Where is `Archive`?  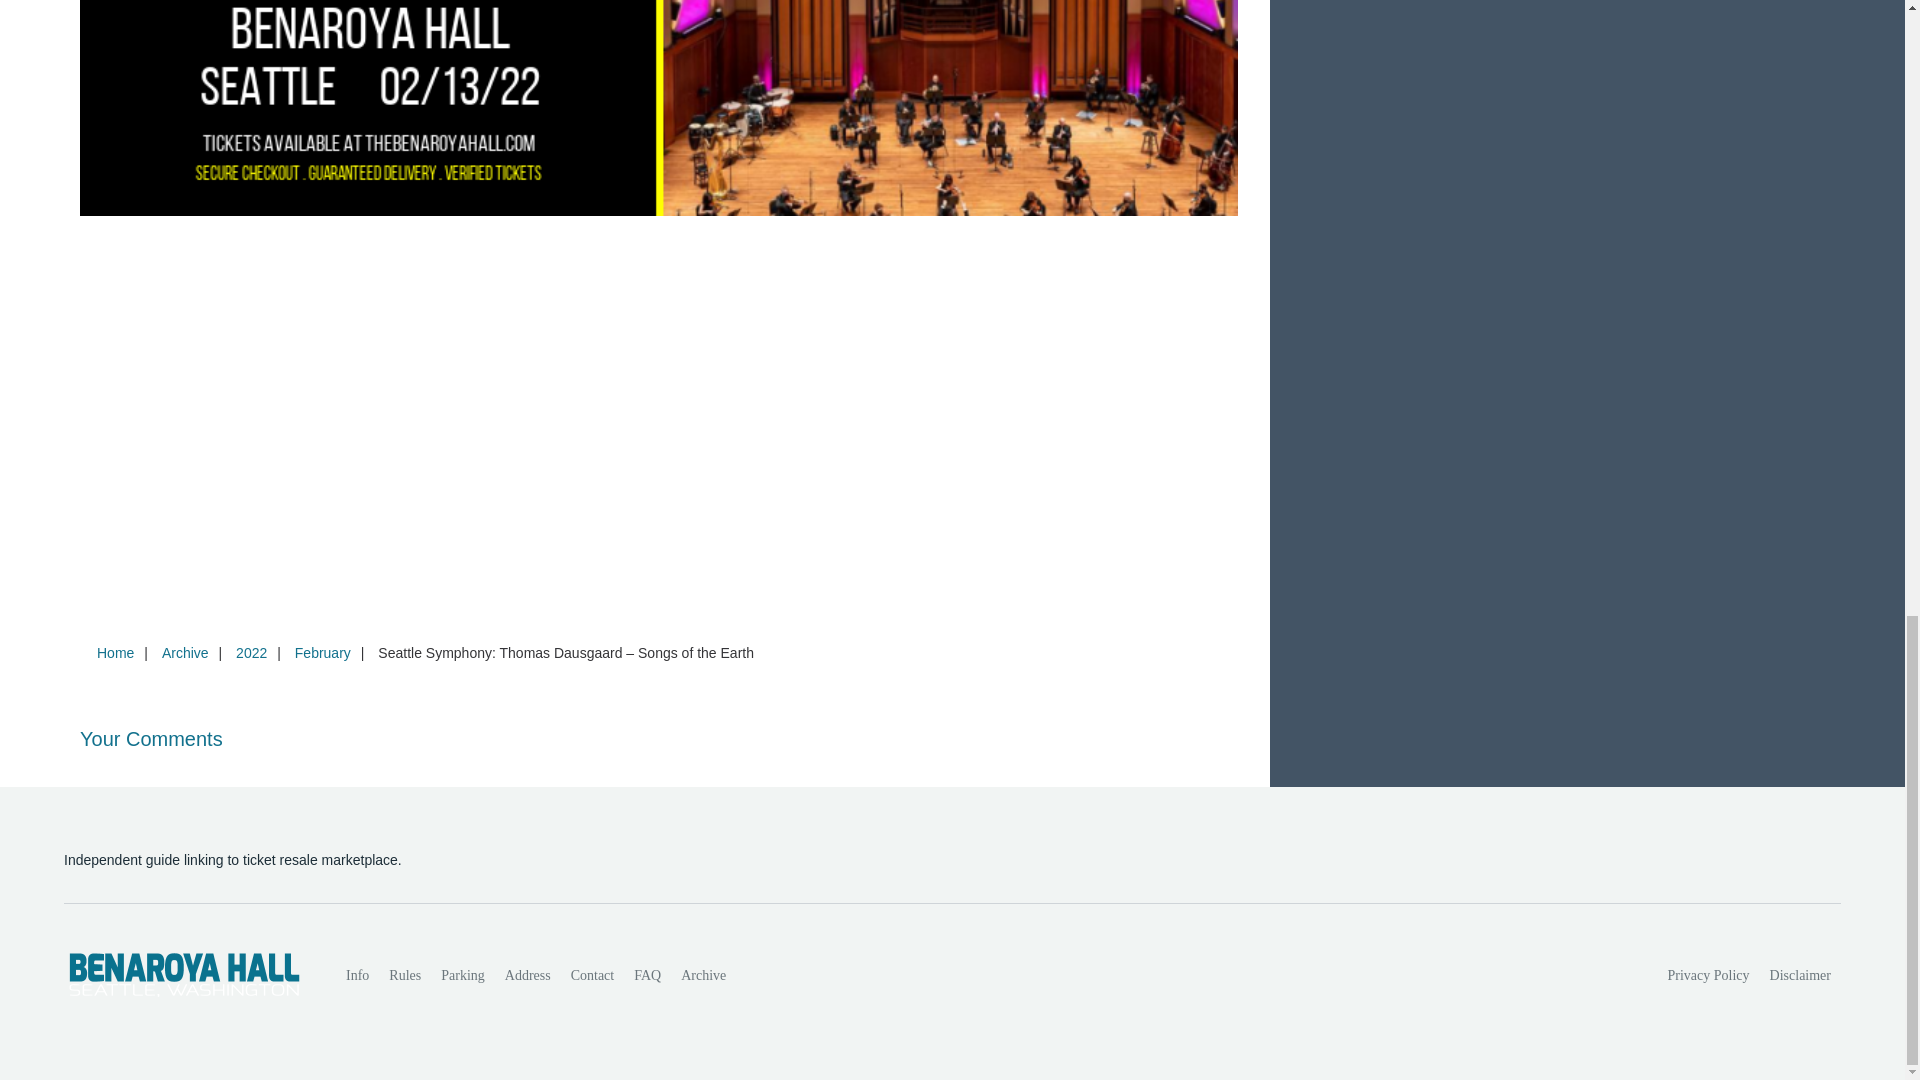 Archive is located at coordinates (702, 975).